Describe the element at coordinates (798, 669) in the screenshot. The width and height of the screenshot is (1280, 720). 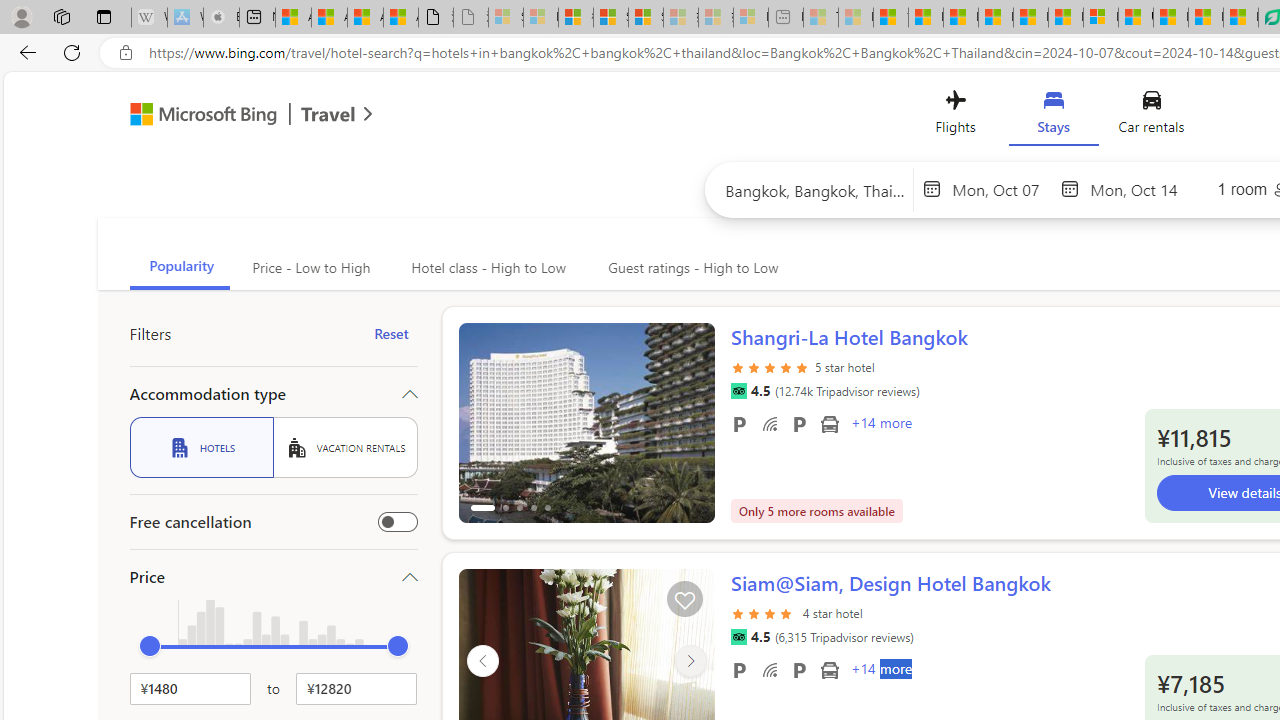
I see `Valet parking` at that location.